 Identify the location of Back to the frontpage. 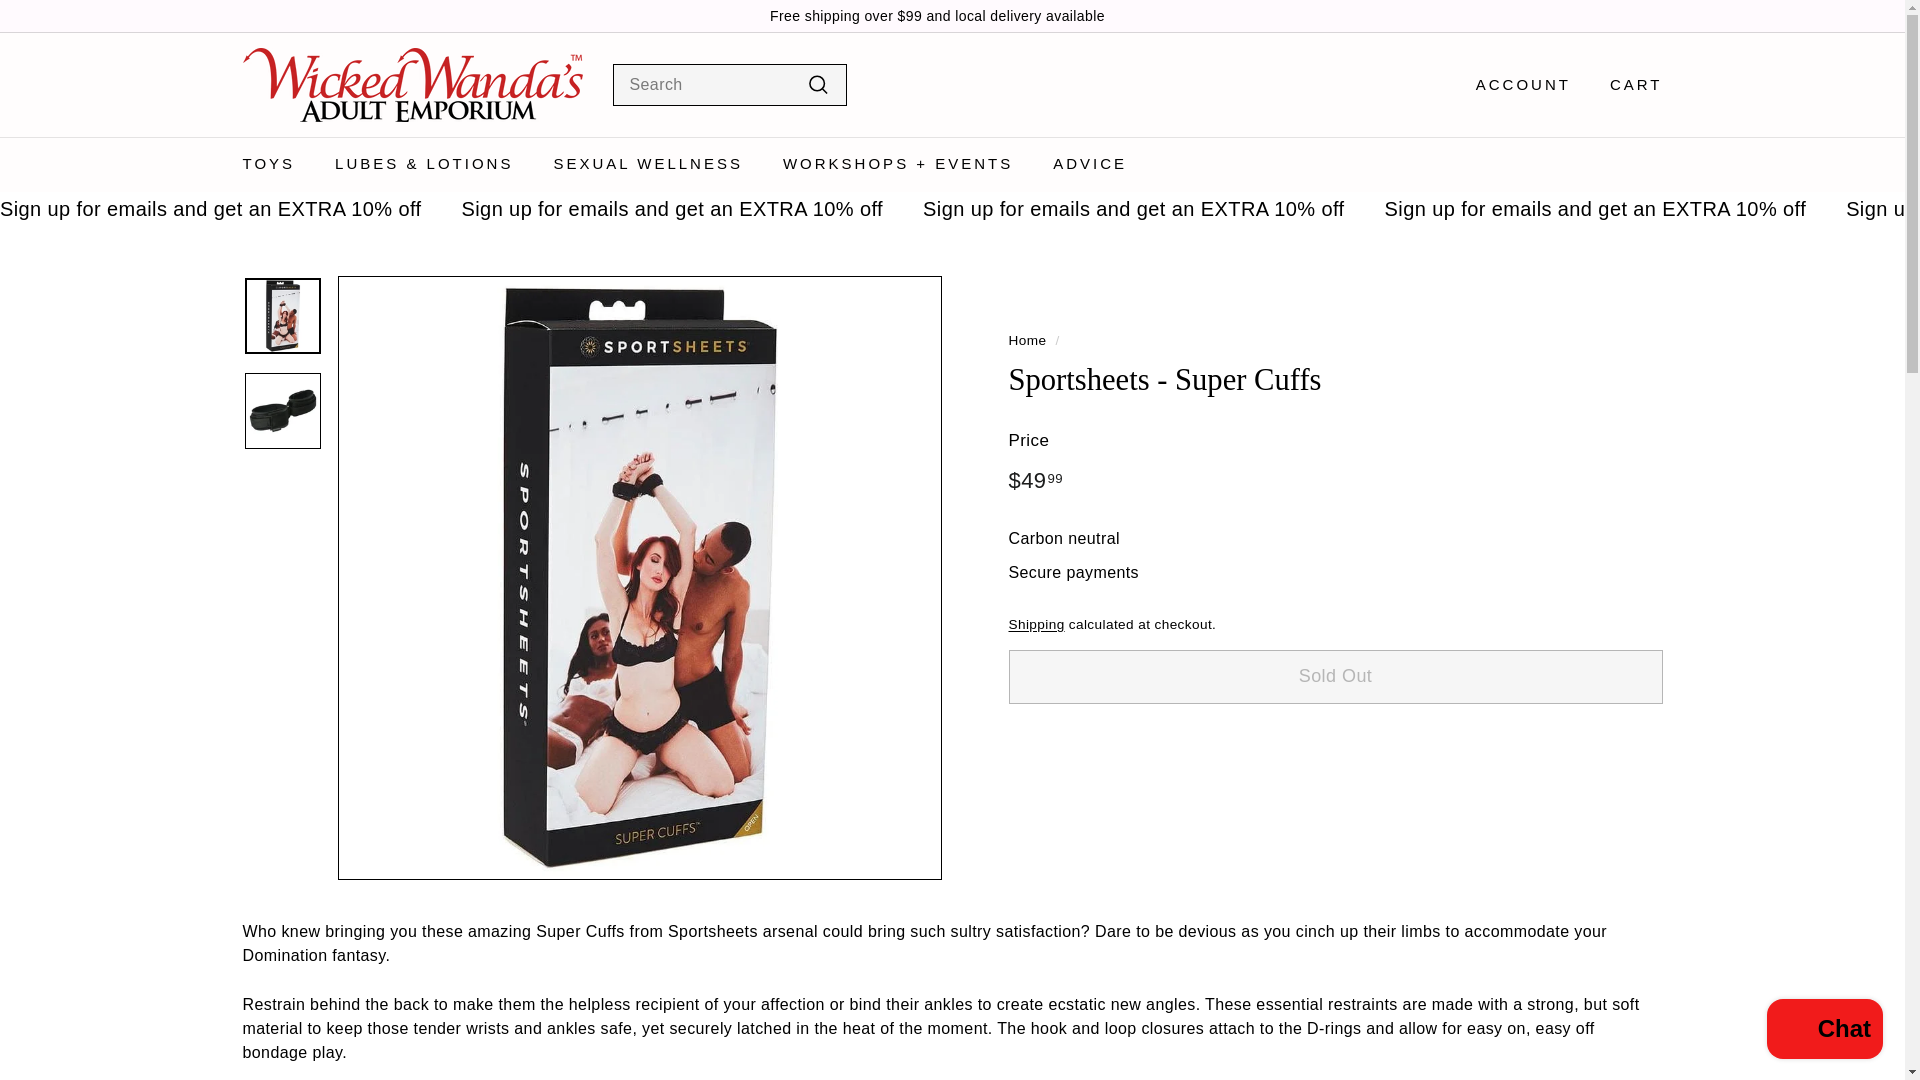
(1027, 340).